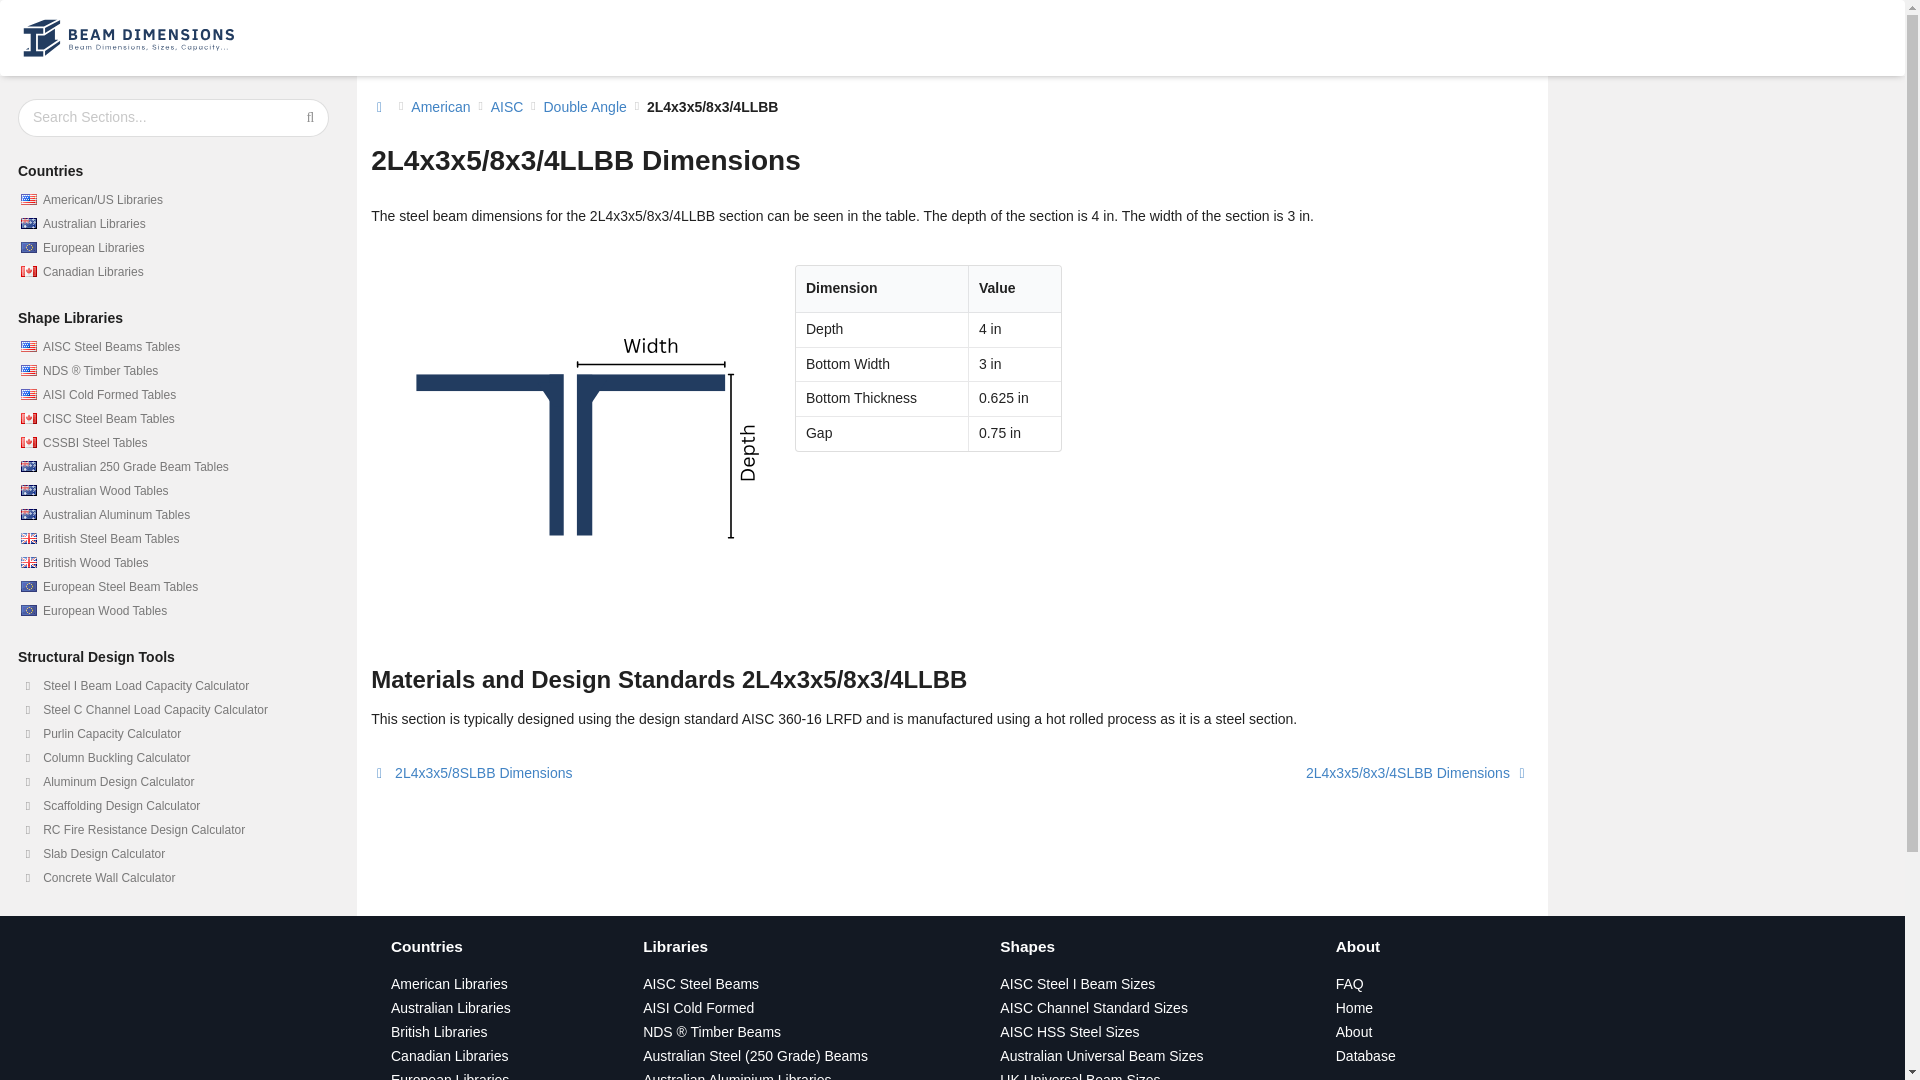 The image size is (1920, 1080). What do you see at coordinates (450, 1076) in the screenshot?
I see `European Libraries` at bounding box center [450, 1076].